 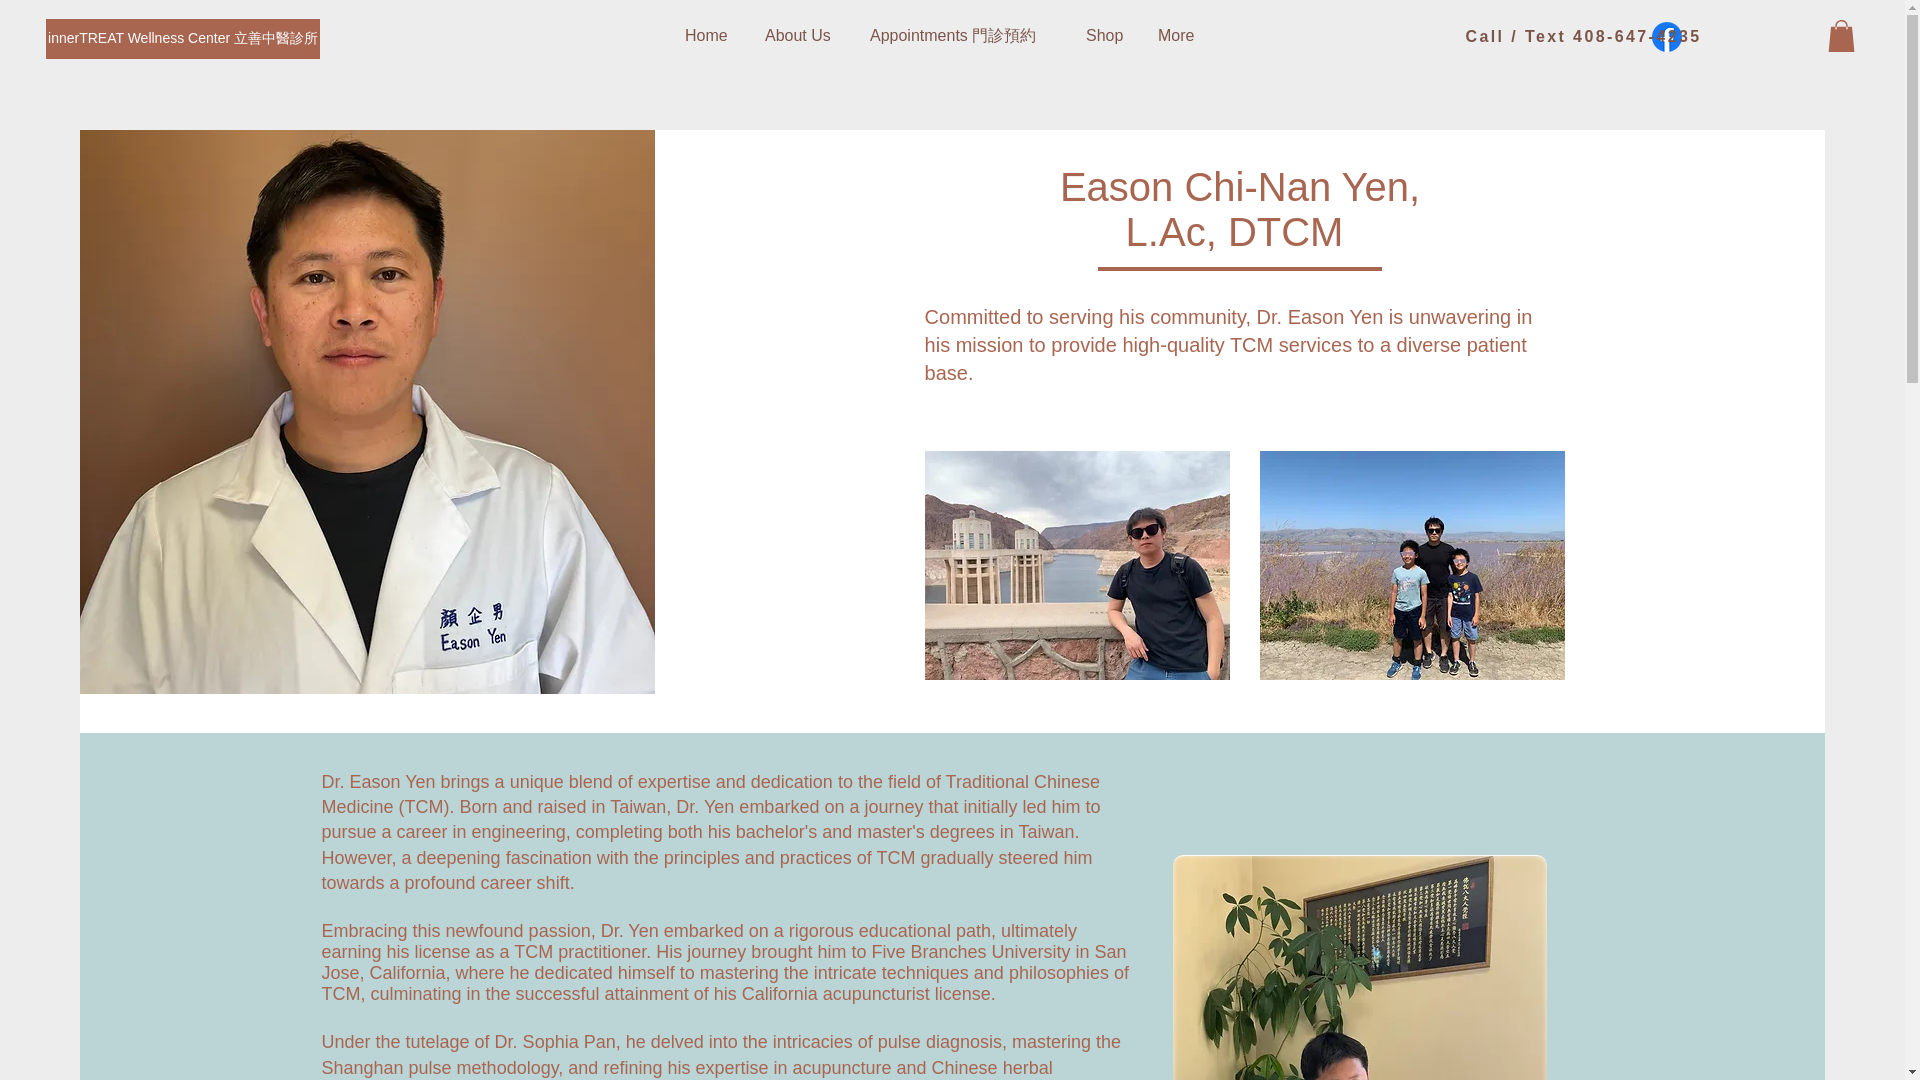 I want to click on Zoe03.jpg, so click(x=1078, y=566).